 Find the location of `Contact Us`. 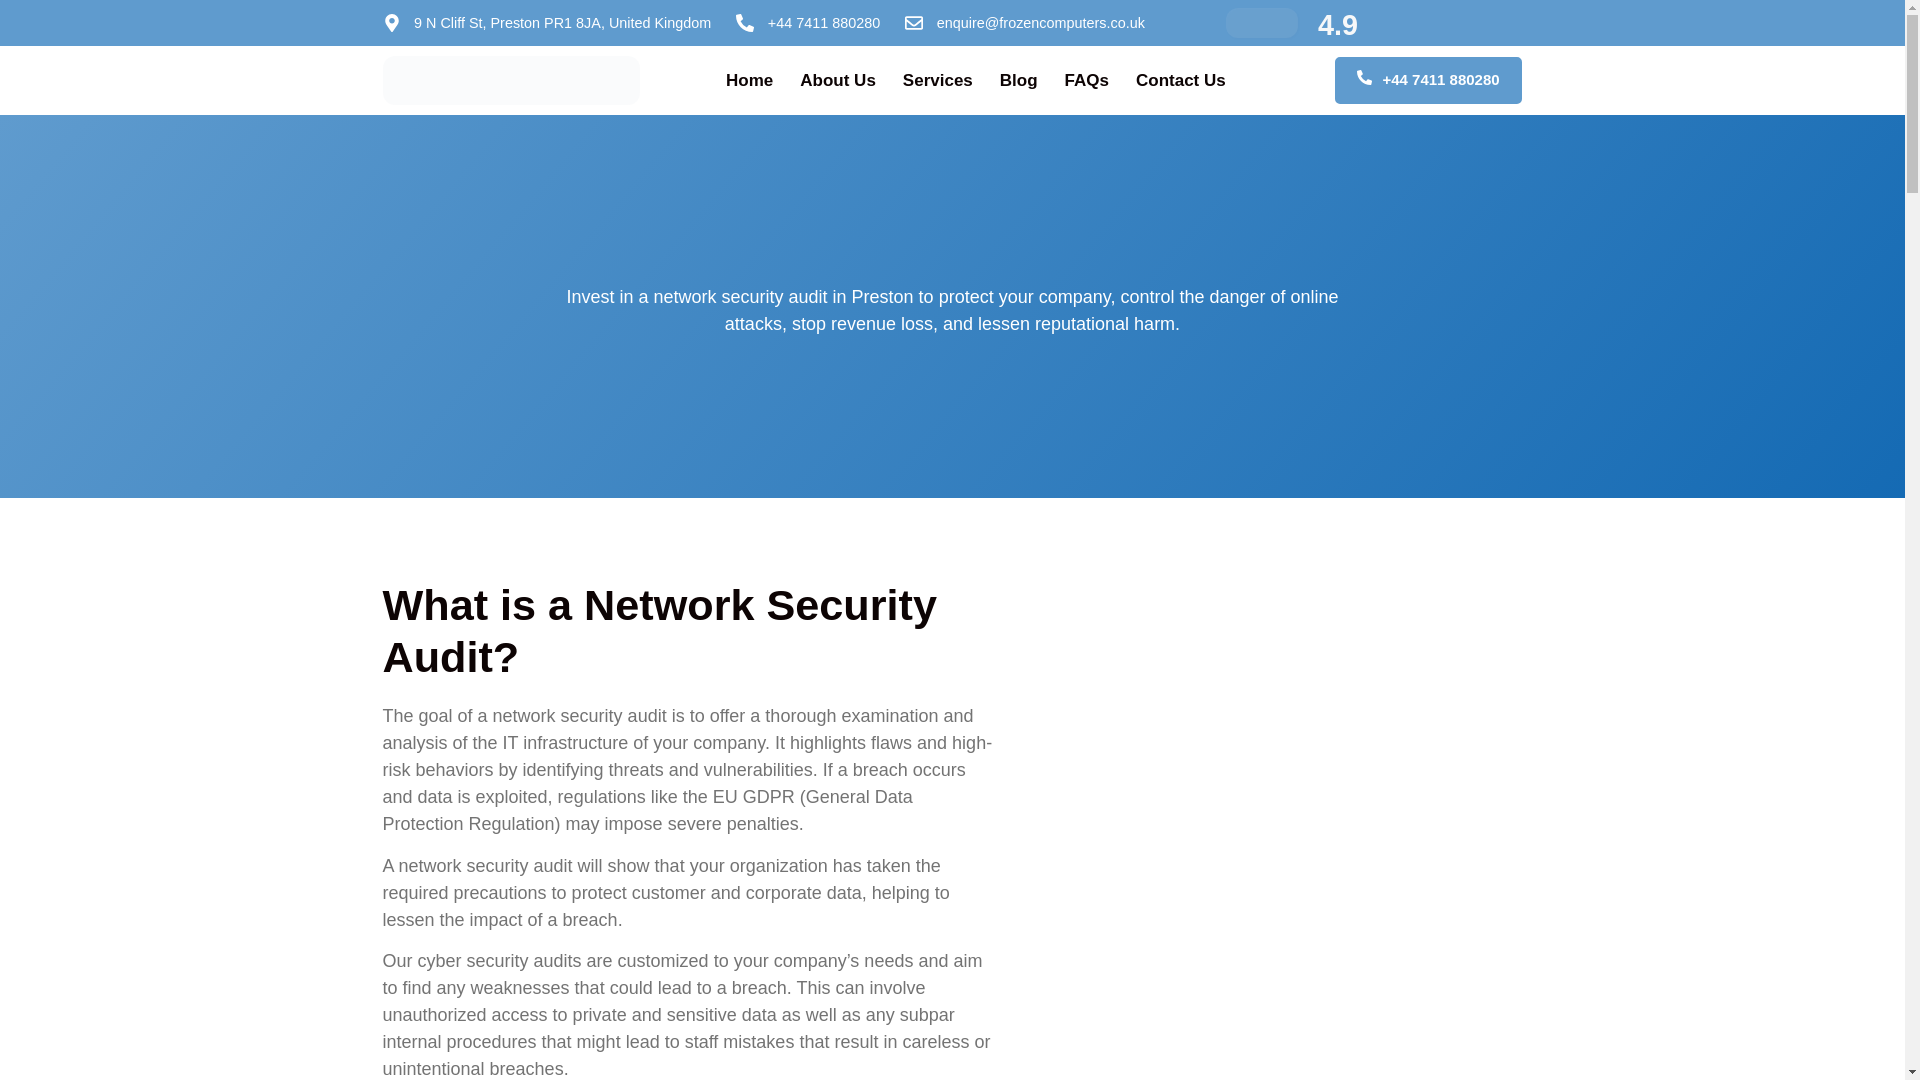

Contact Us is located at coordinates (1181, 80).